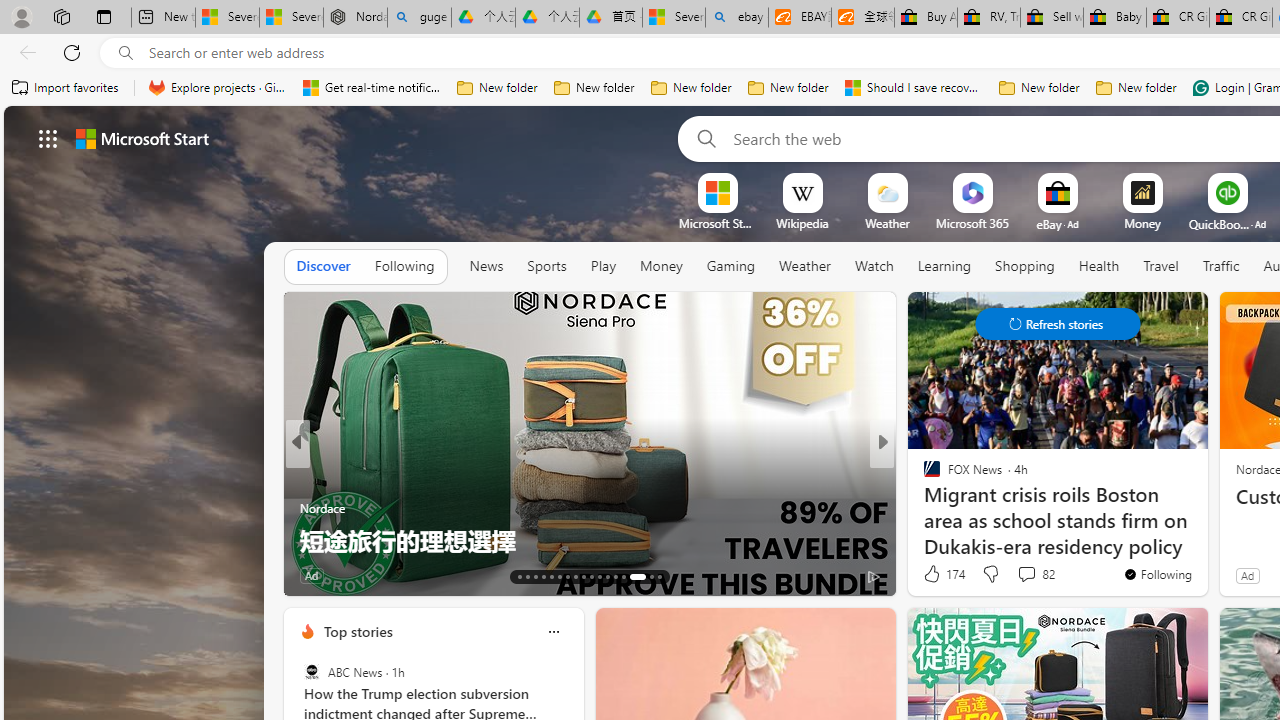 This screenshot has height=720, width=1280. Describe the element at coordinates (264, 576) in the screenshot. I see `Ad Choice` at that location.